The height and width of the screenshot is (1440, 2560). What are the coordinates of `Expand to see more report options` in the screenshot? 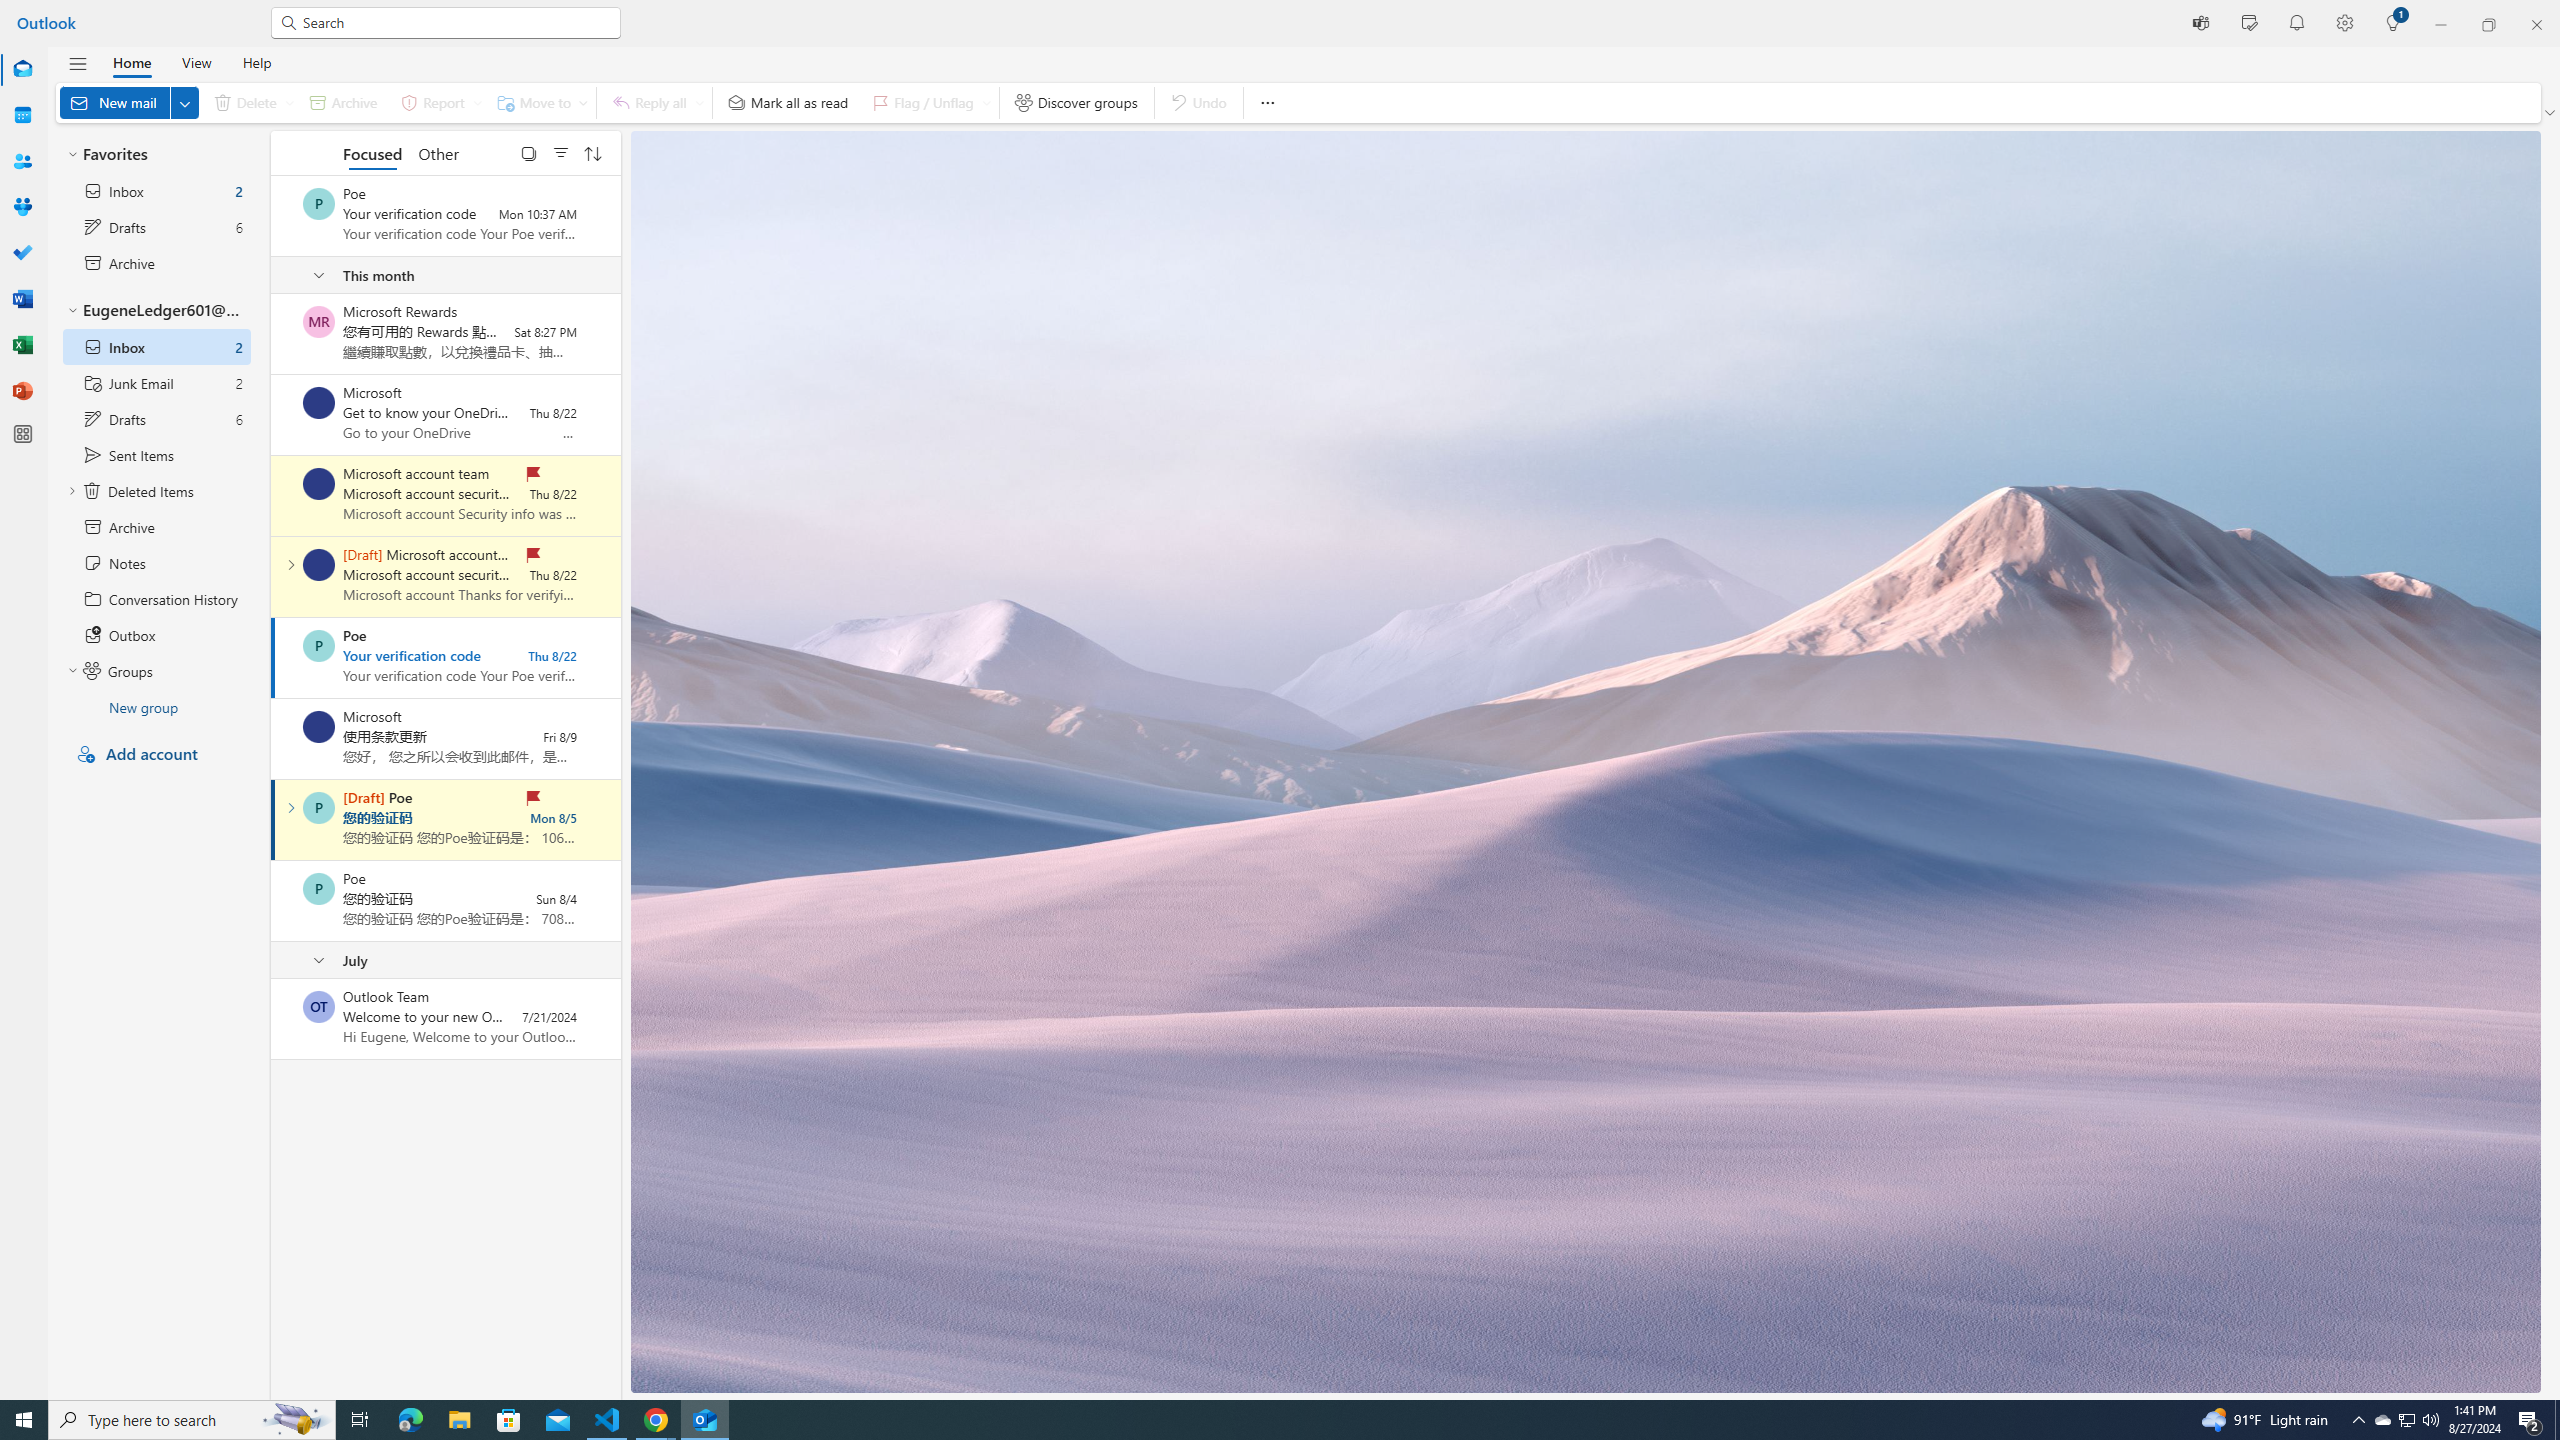 It's located at (477, 102).